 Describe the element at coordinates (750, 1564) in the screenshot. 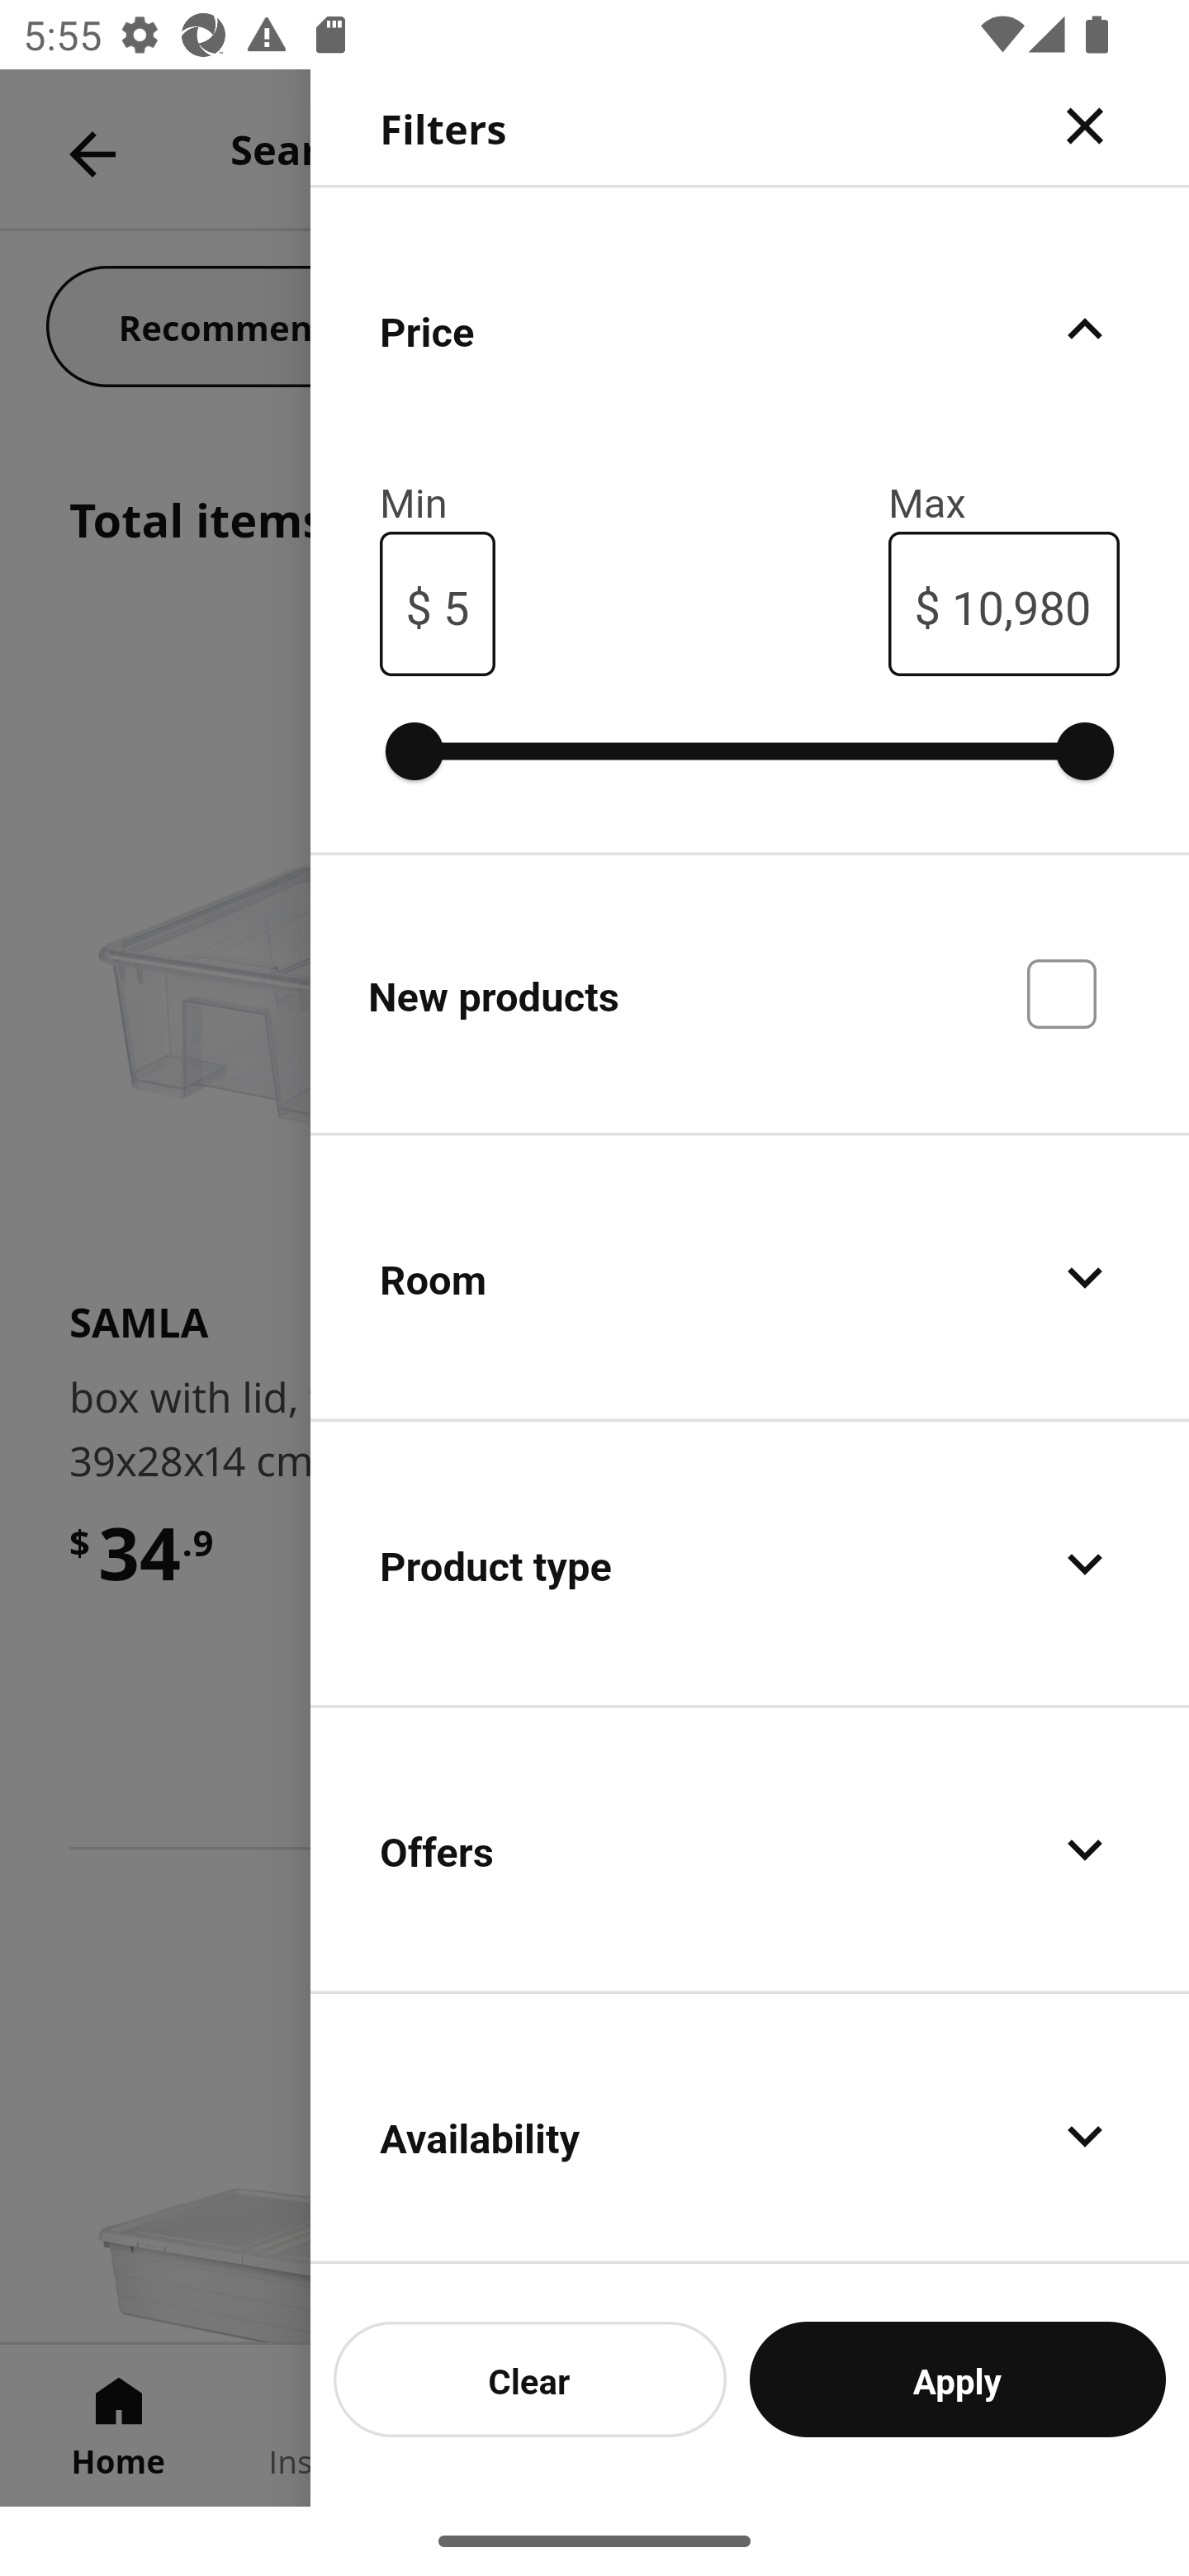

I see `Product type` at that location.